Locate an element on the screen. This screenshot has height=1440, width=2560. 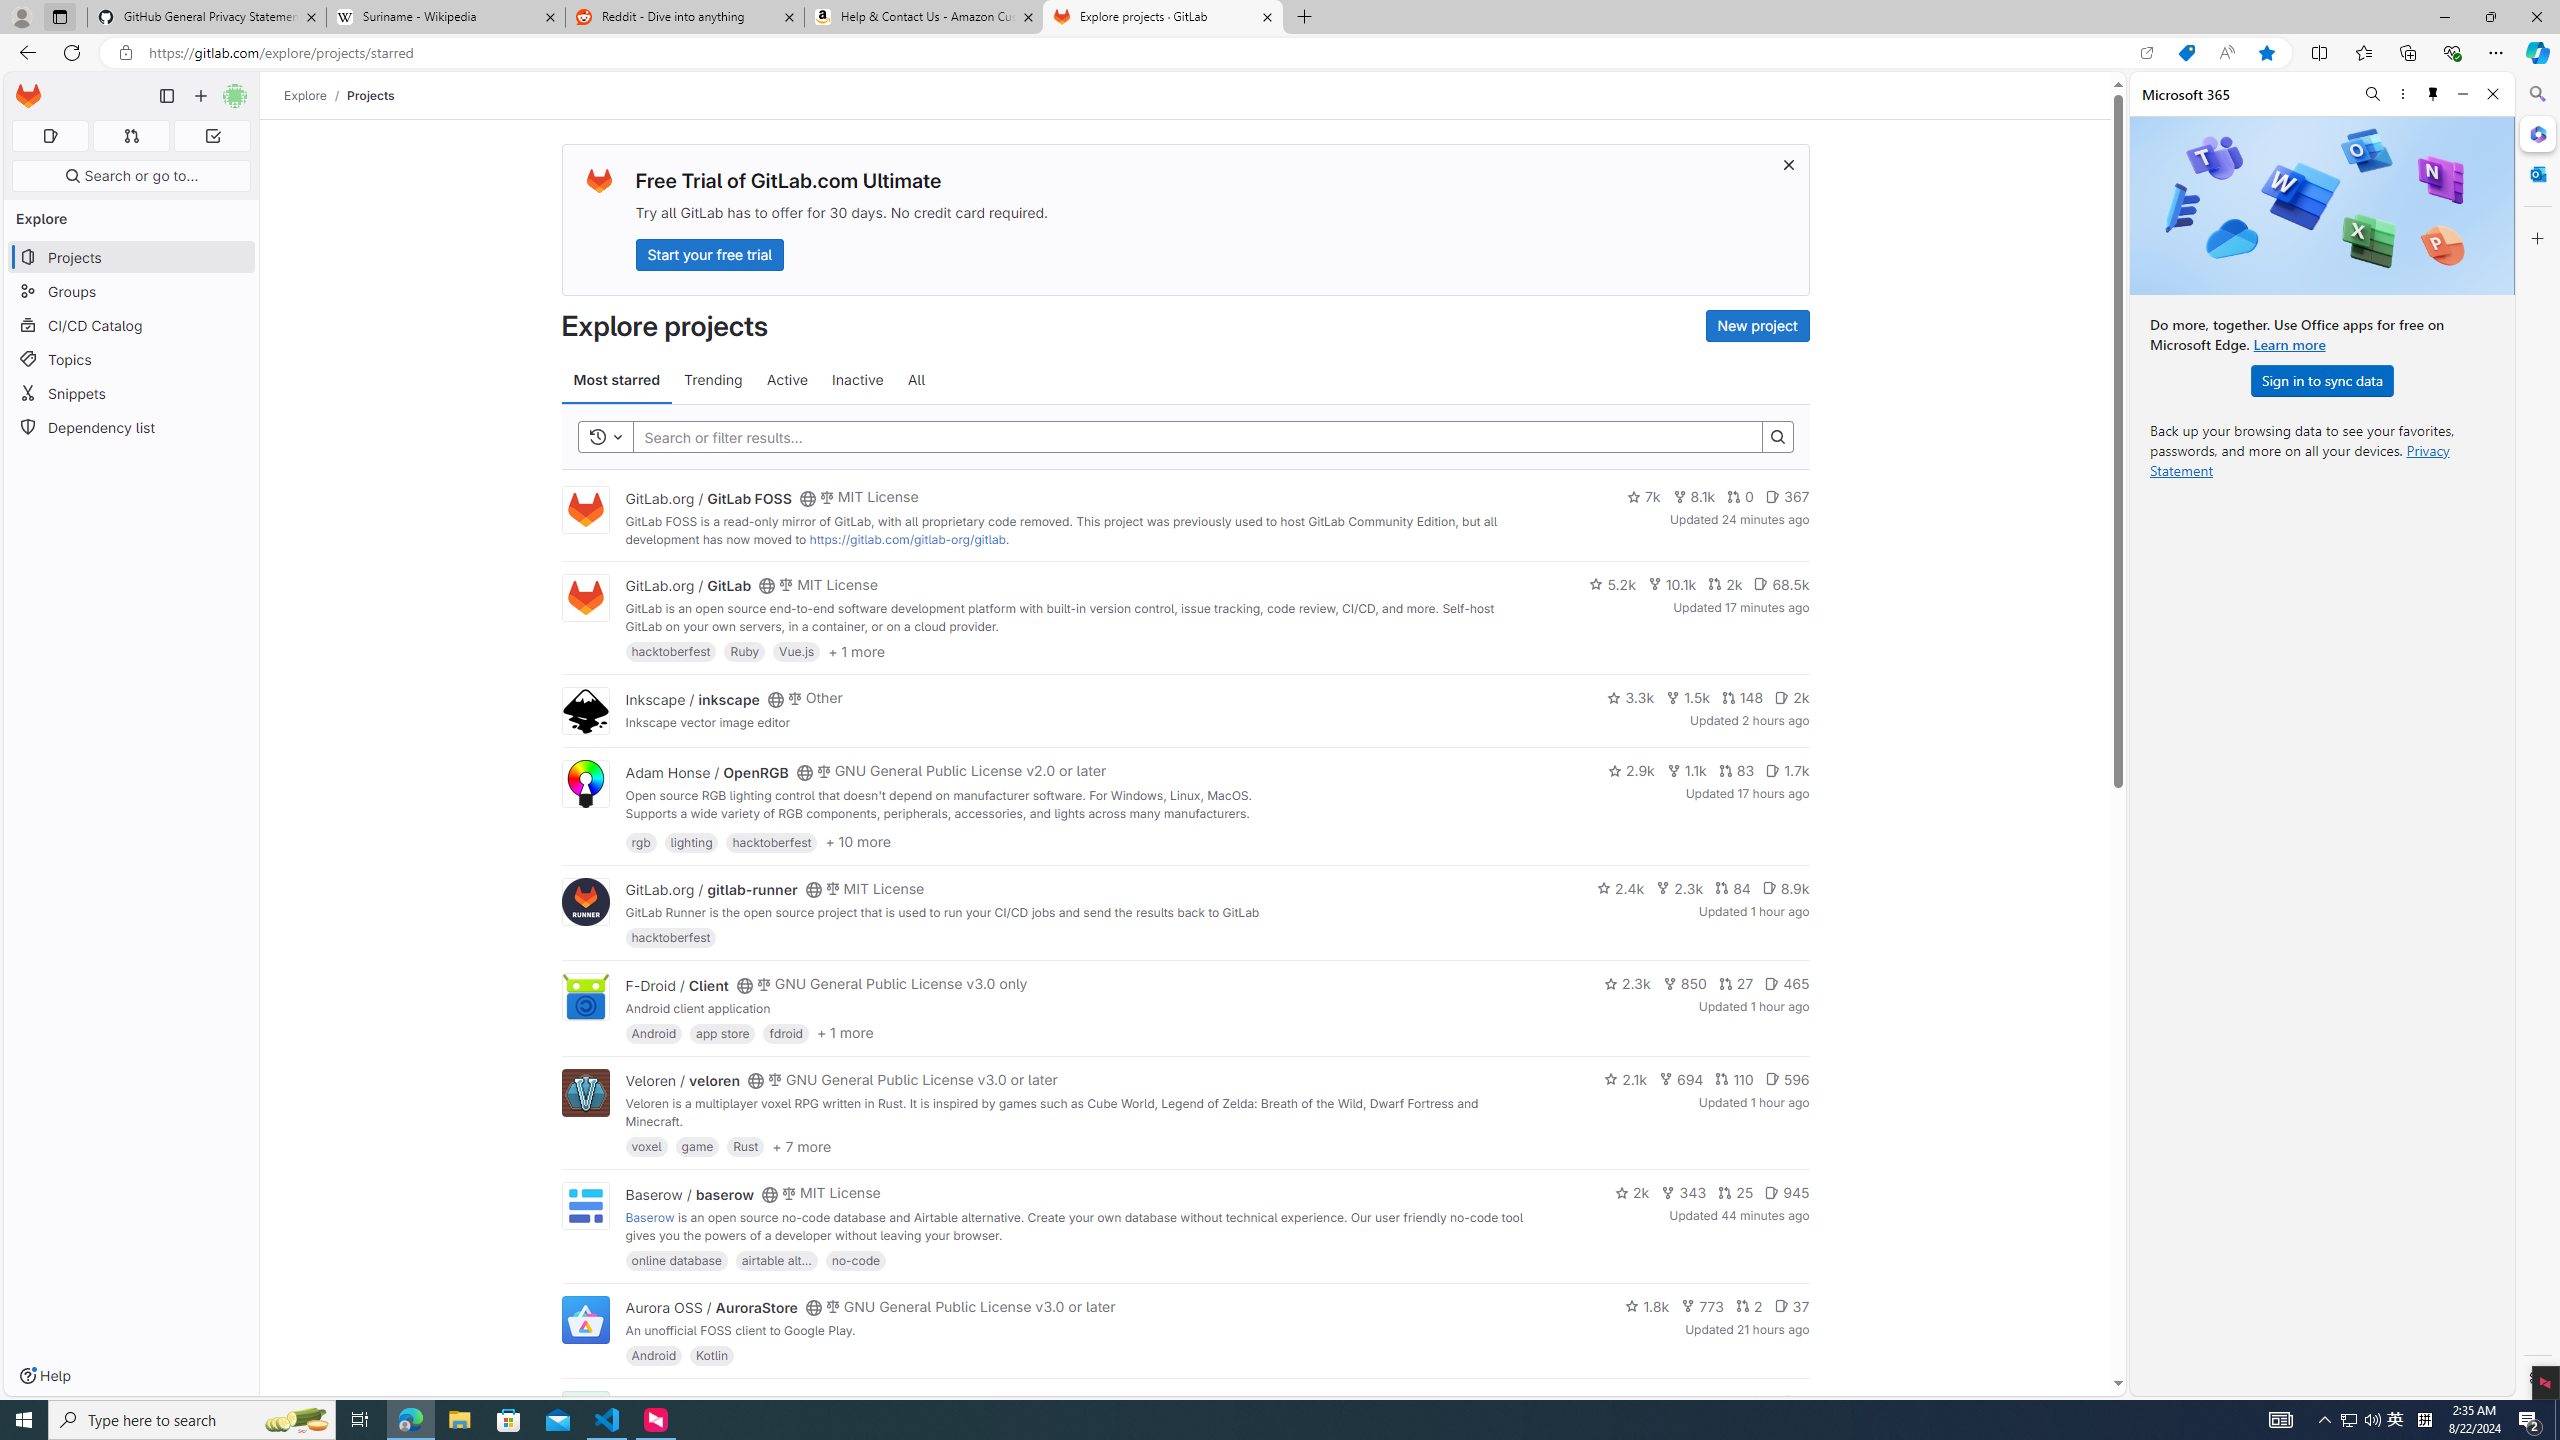
8.9k is located at coordinates (1785, 887).